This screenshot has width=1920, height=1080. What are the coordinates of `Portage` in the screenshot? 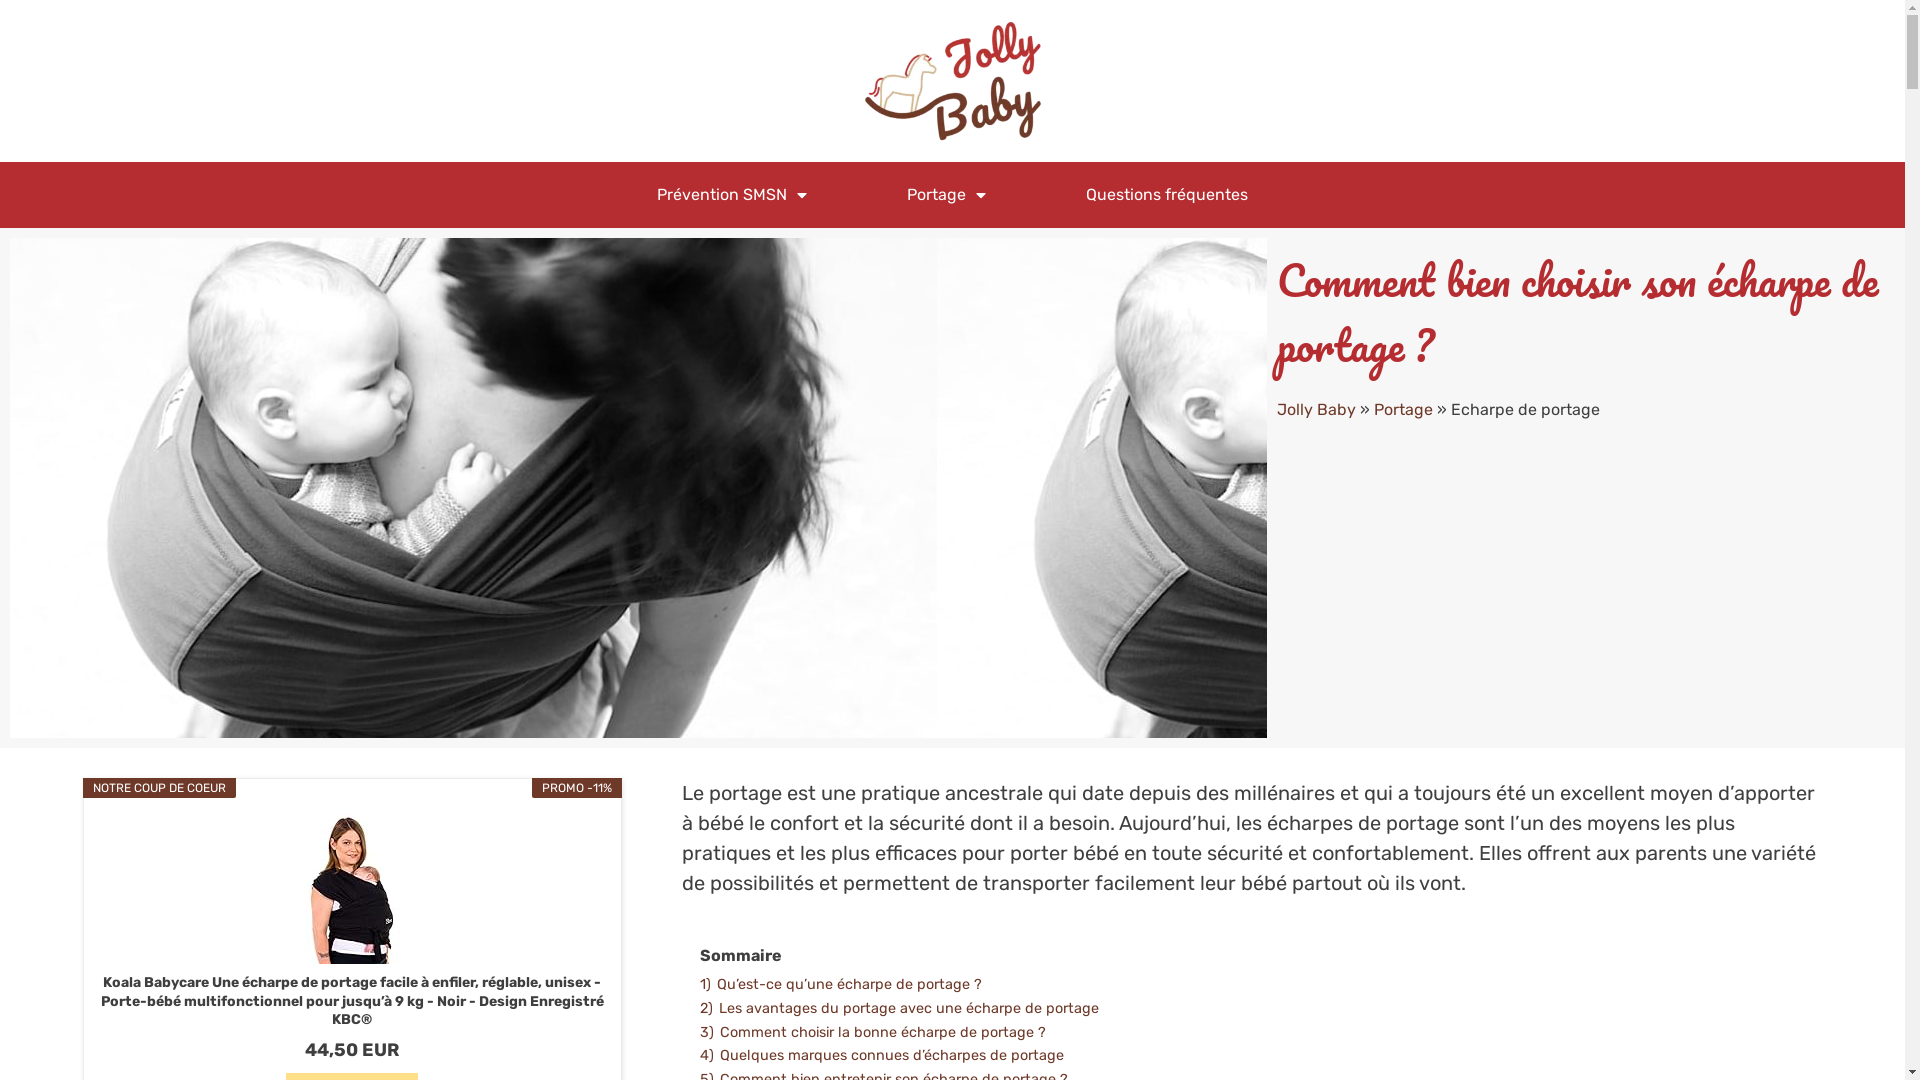 It's located at (946, 195).